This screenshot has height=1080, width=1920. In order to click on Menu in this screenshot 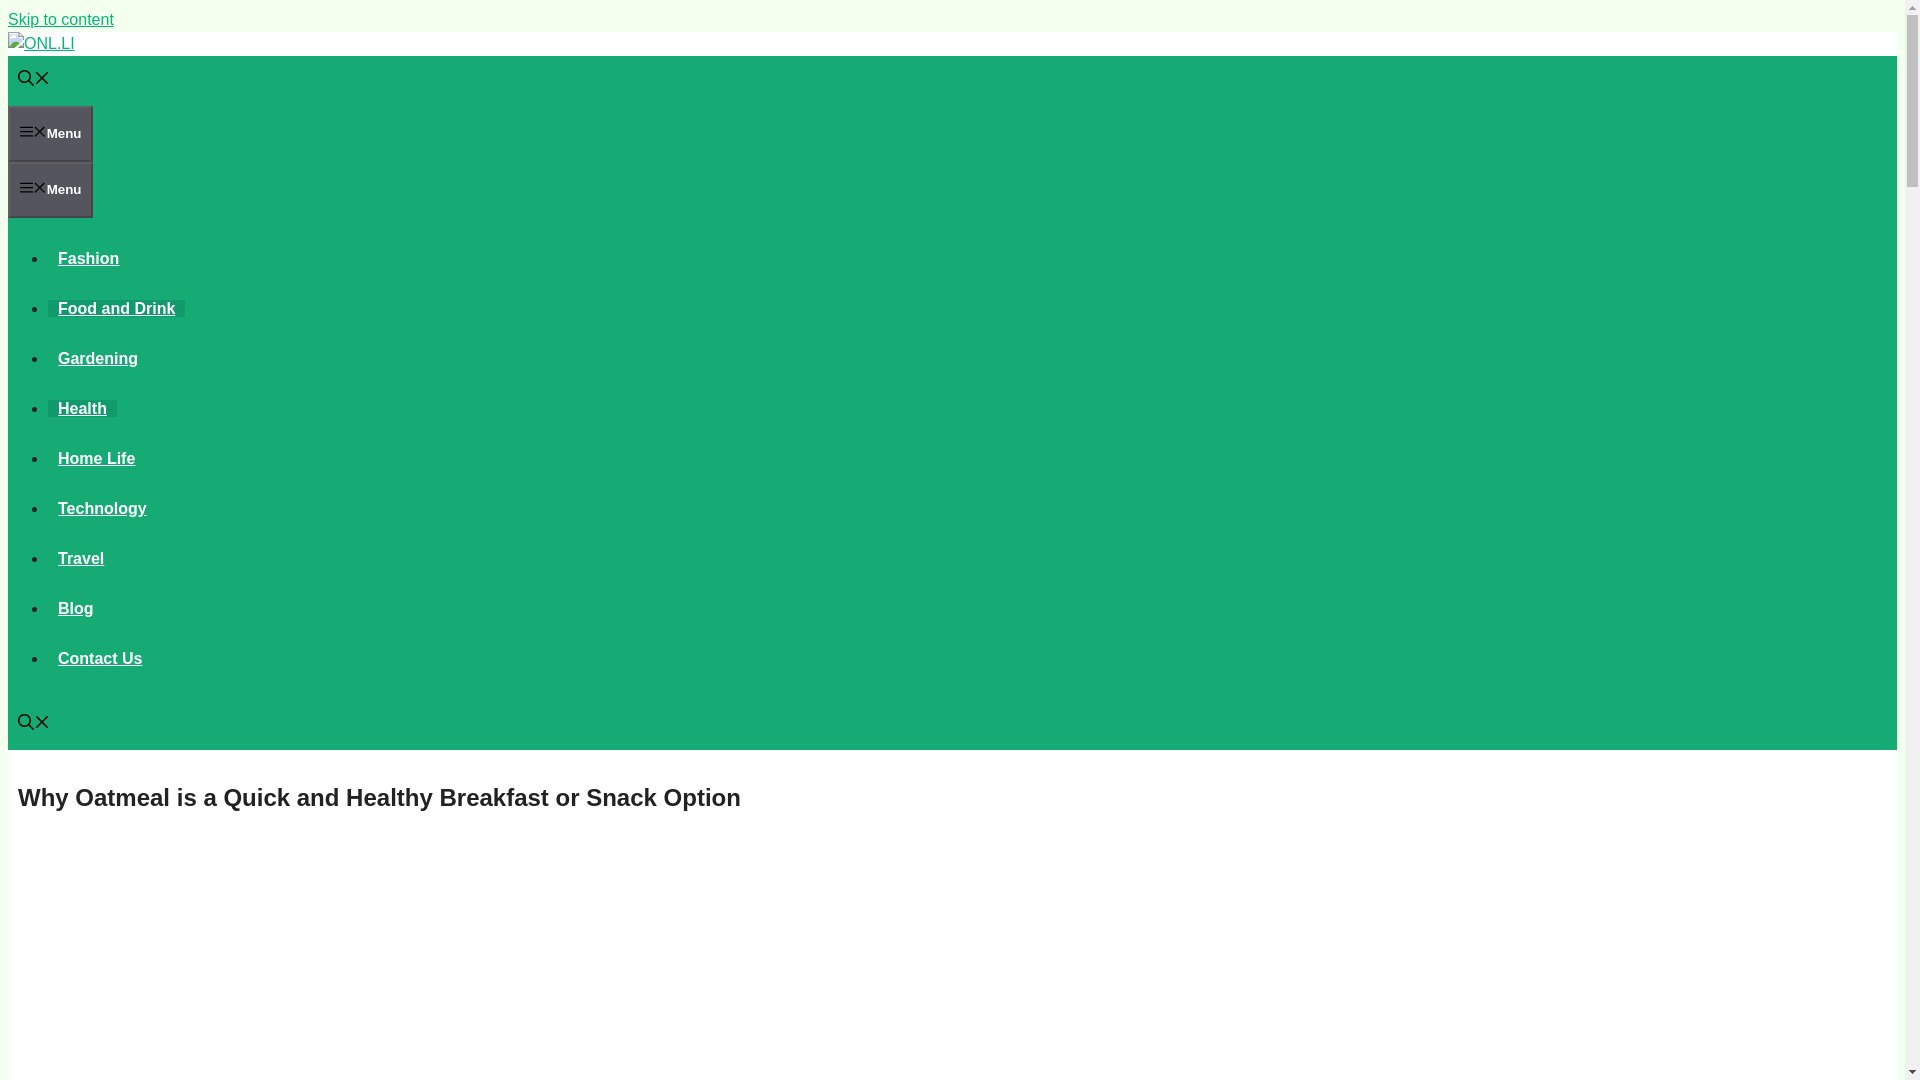, I will do `click(50, 190)`.